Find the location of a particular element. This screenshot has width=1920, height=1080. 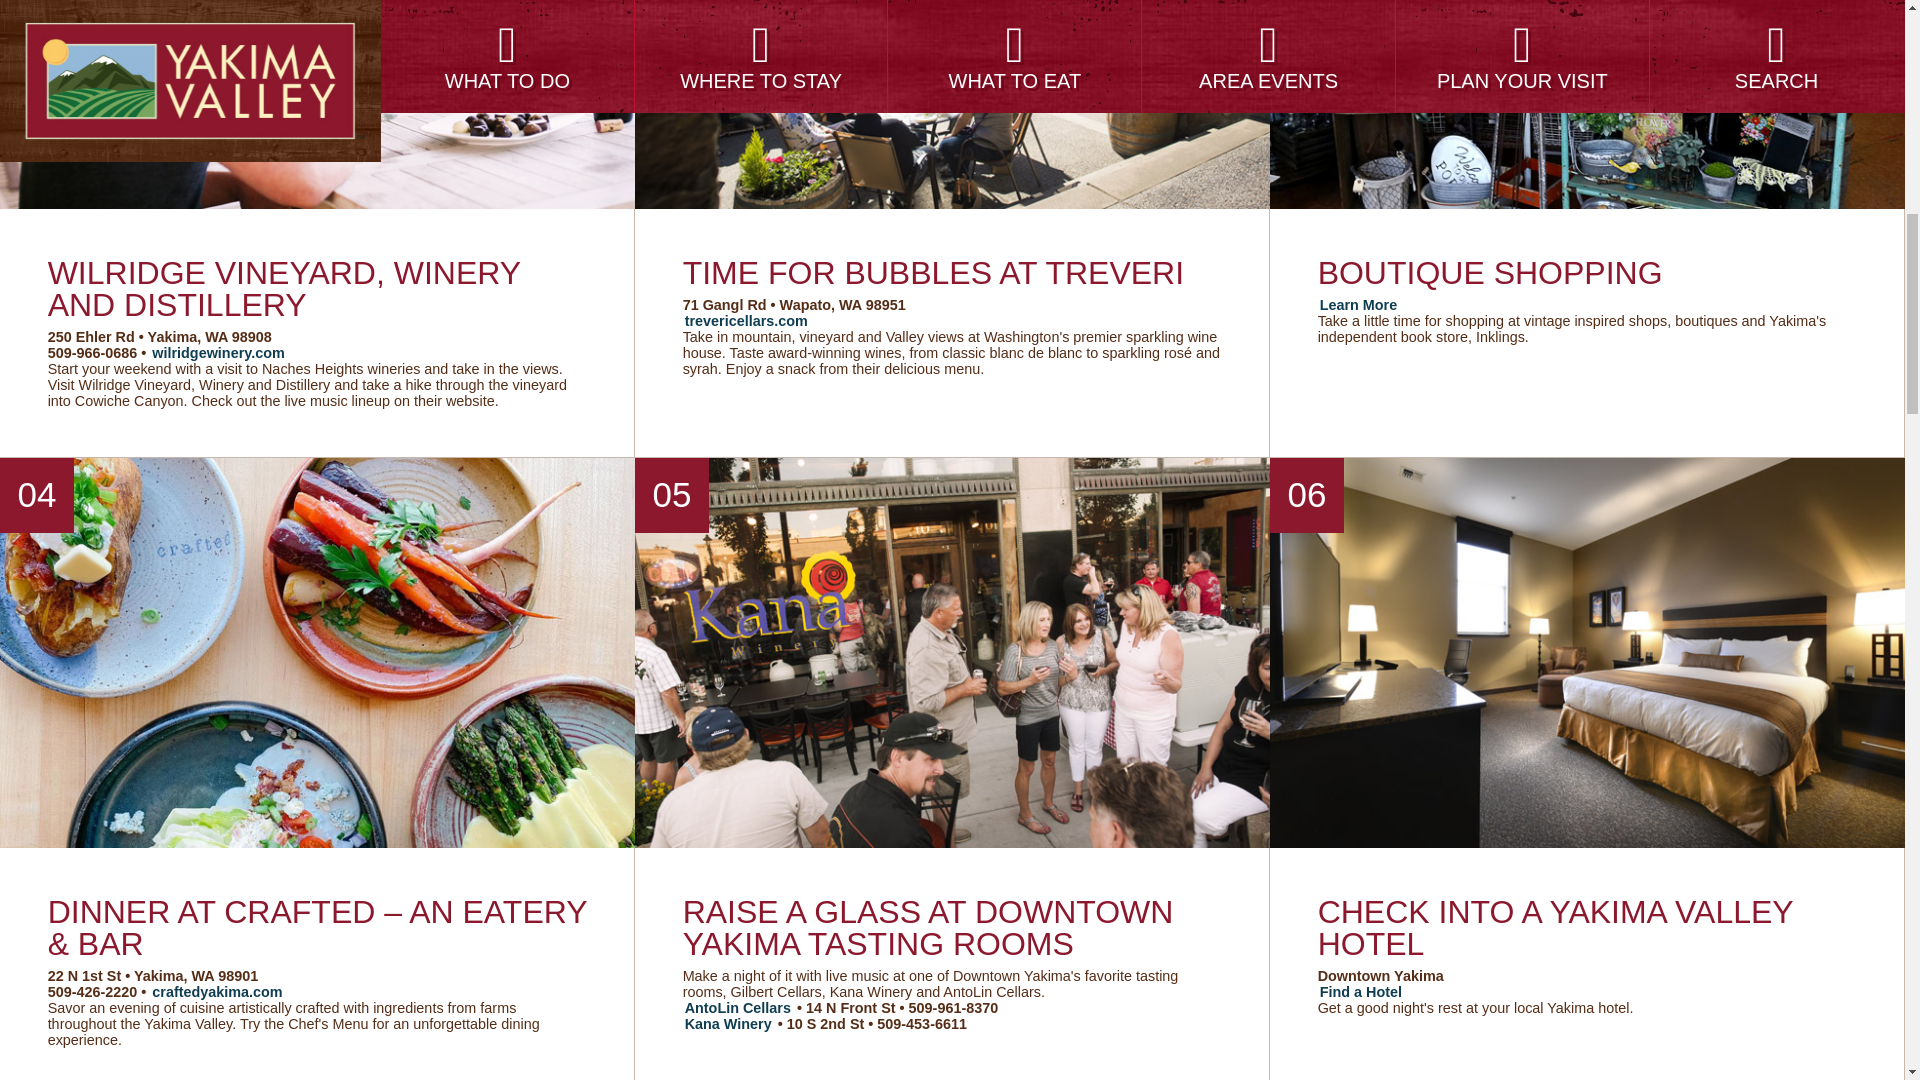

craftedyakima.com is located at coordinates (216, 992).